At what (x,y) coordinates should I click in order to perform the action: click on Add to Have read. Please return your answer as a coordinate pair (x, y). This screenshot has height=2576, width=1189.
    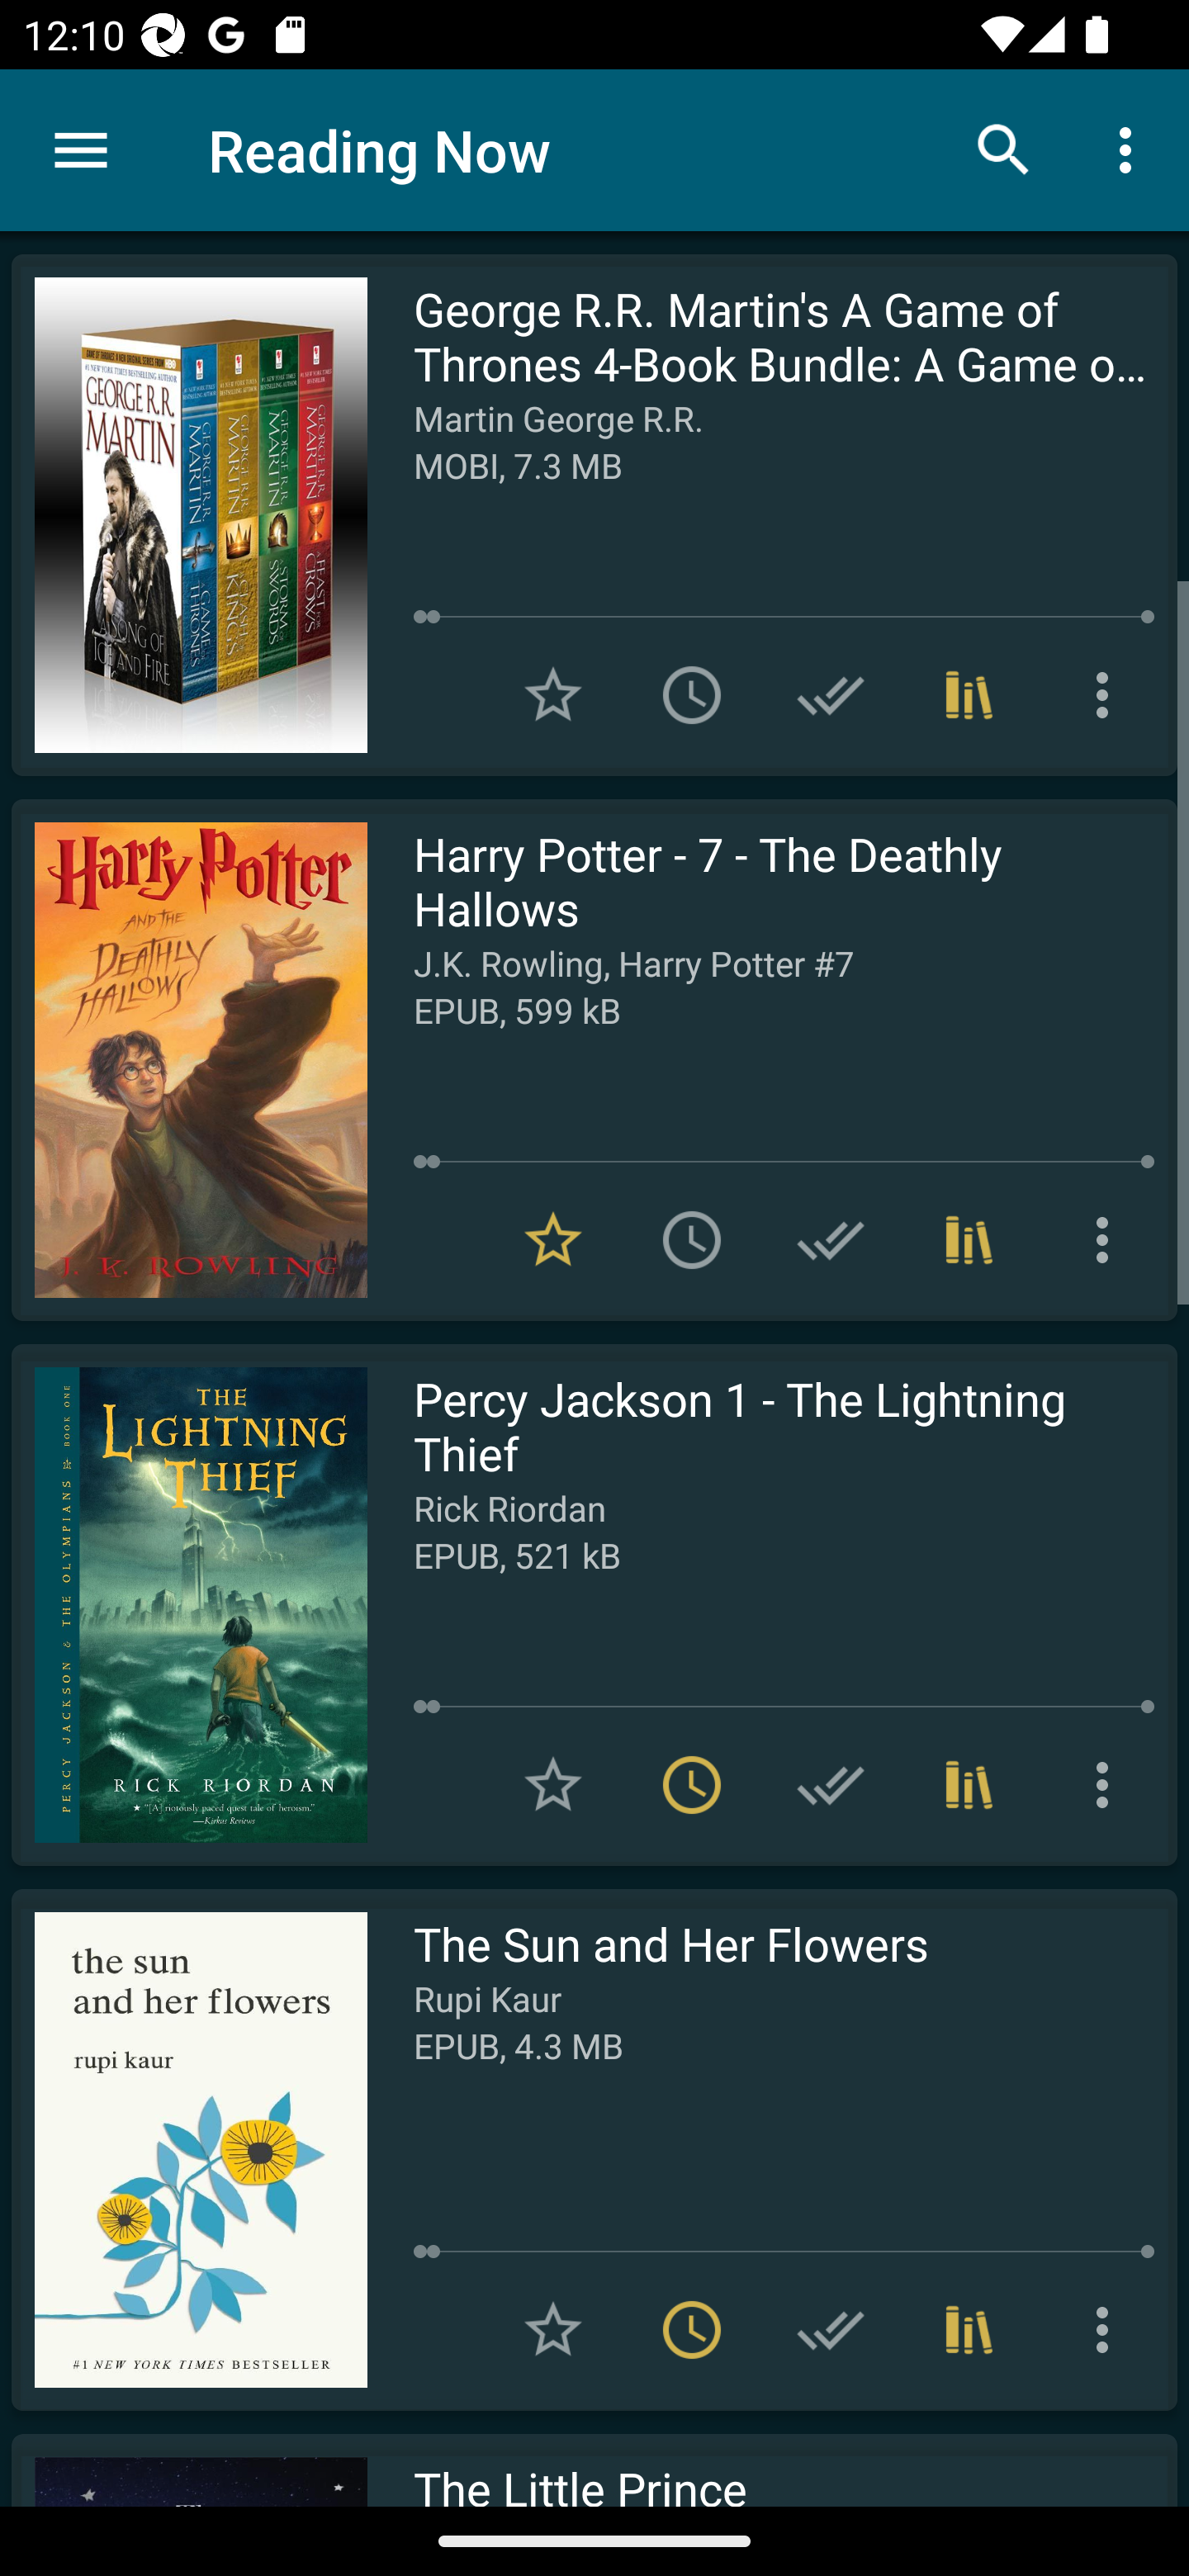
    Looking at the image, I should click on (831, 1238).